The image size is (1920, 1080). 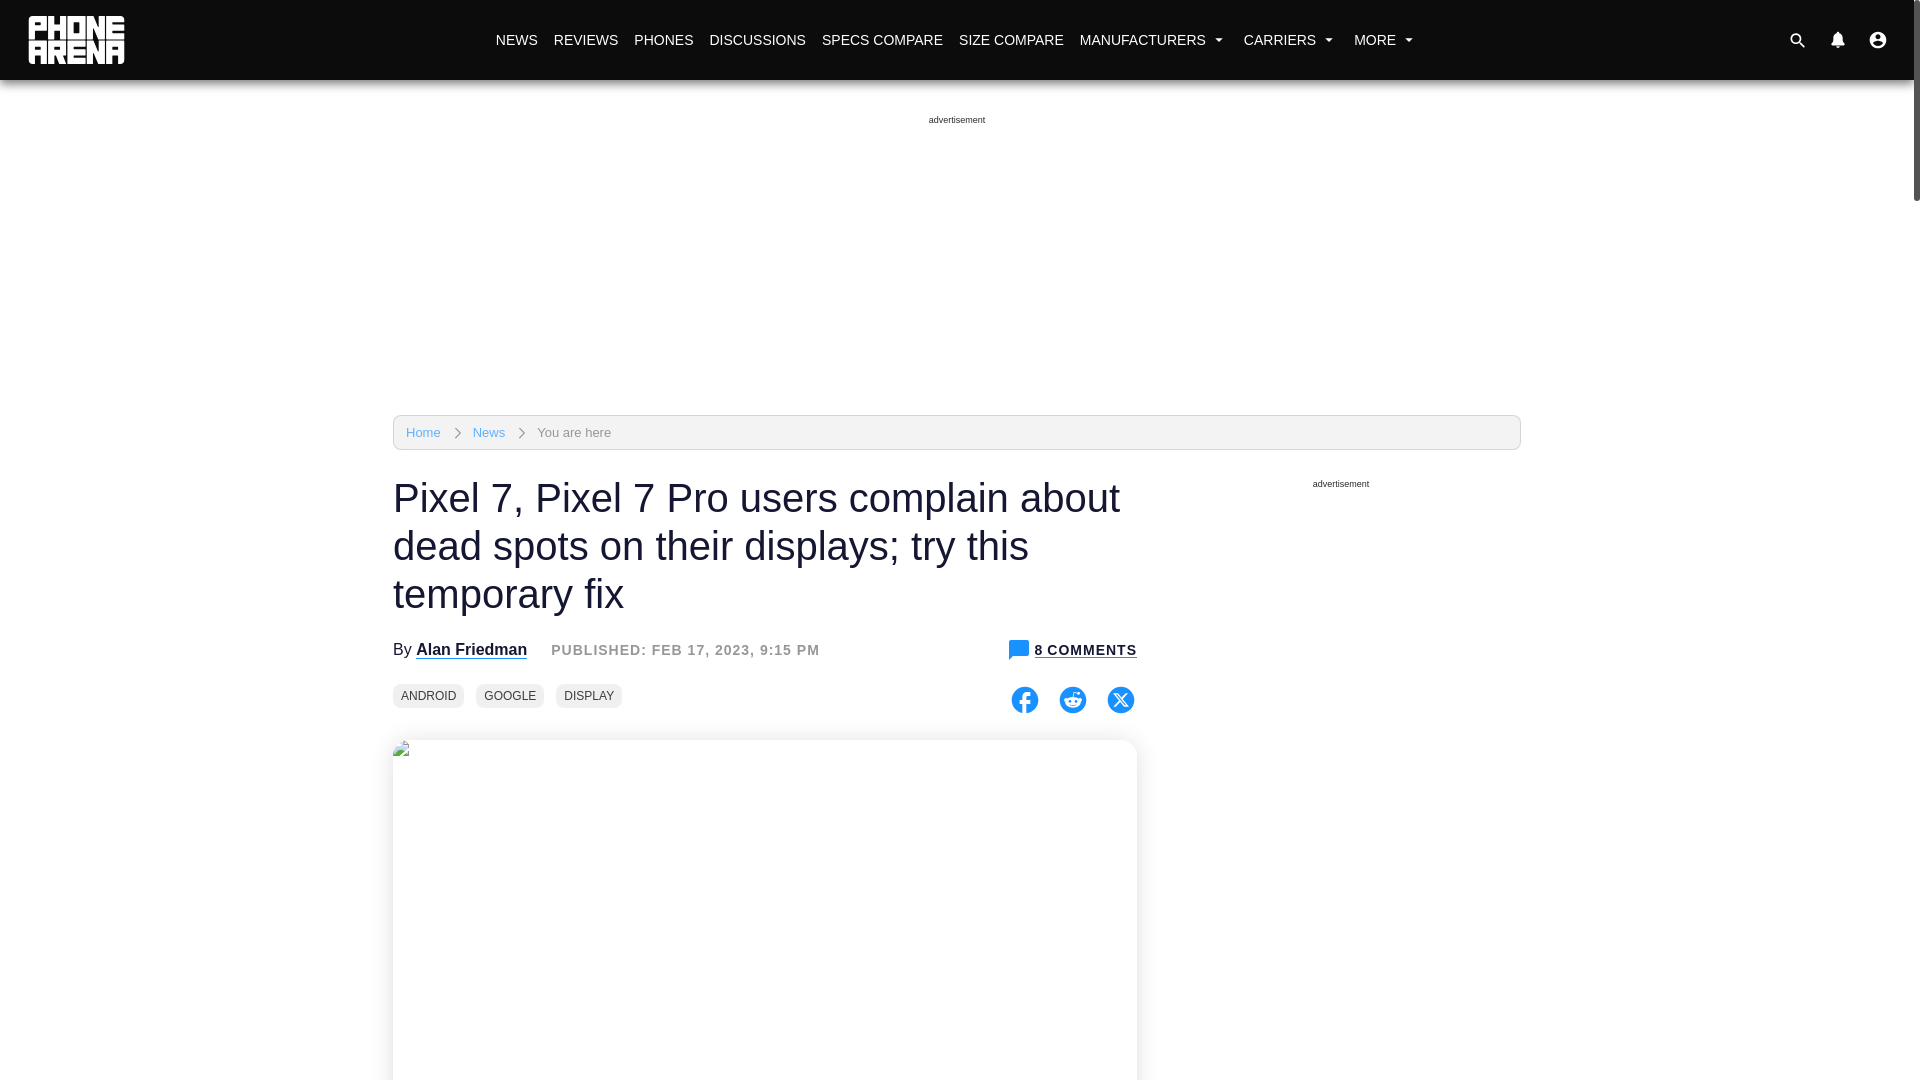 I want to click on CARRIERS, so click(x=1290, y=40).